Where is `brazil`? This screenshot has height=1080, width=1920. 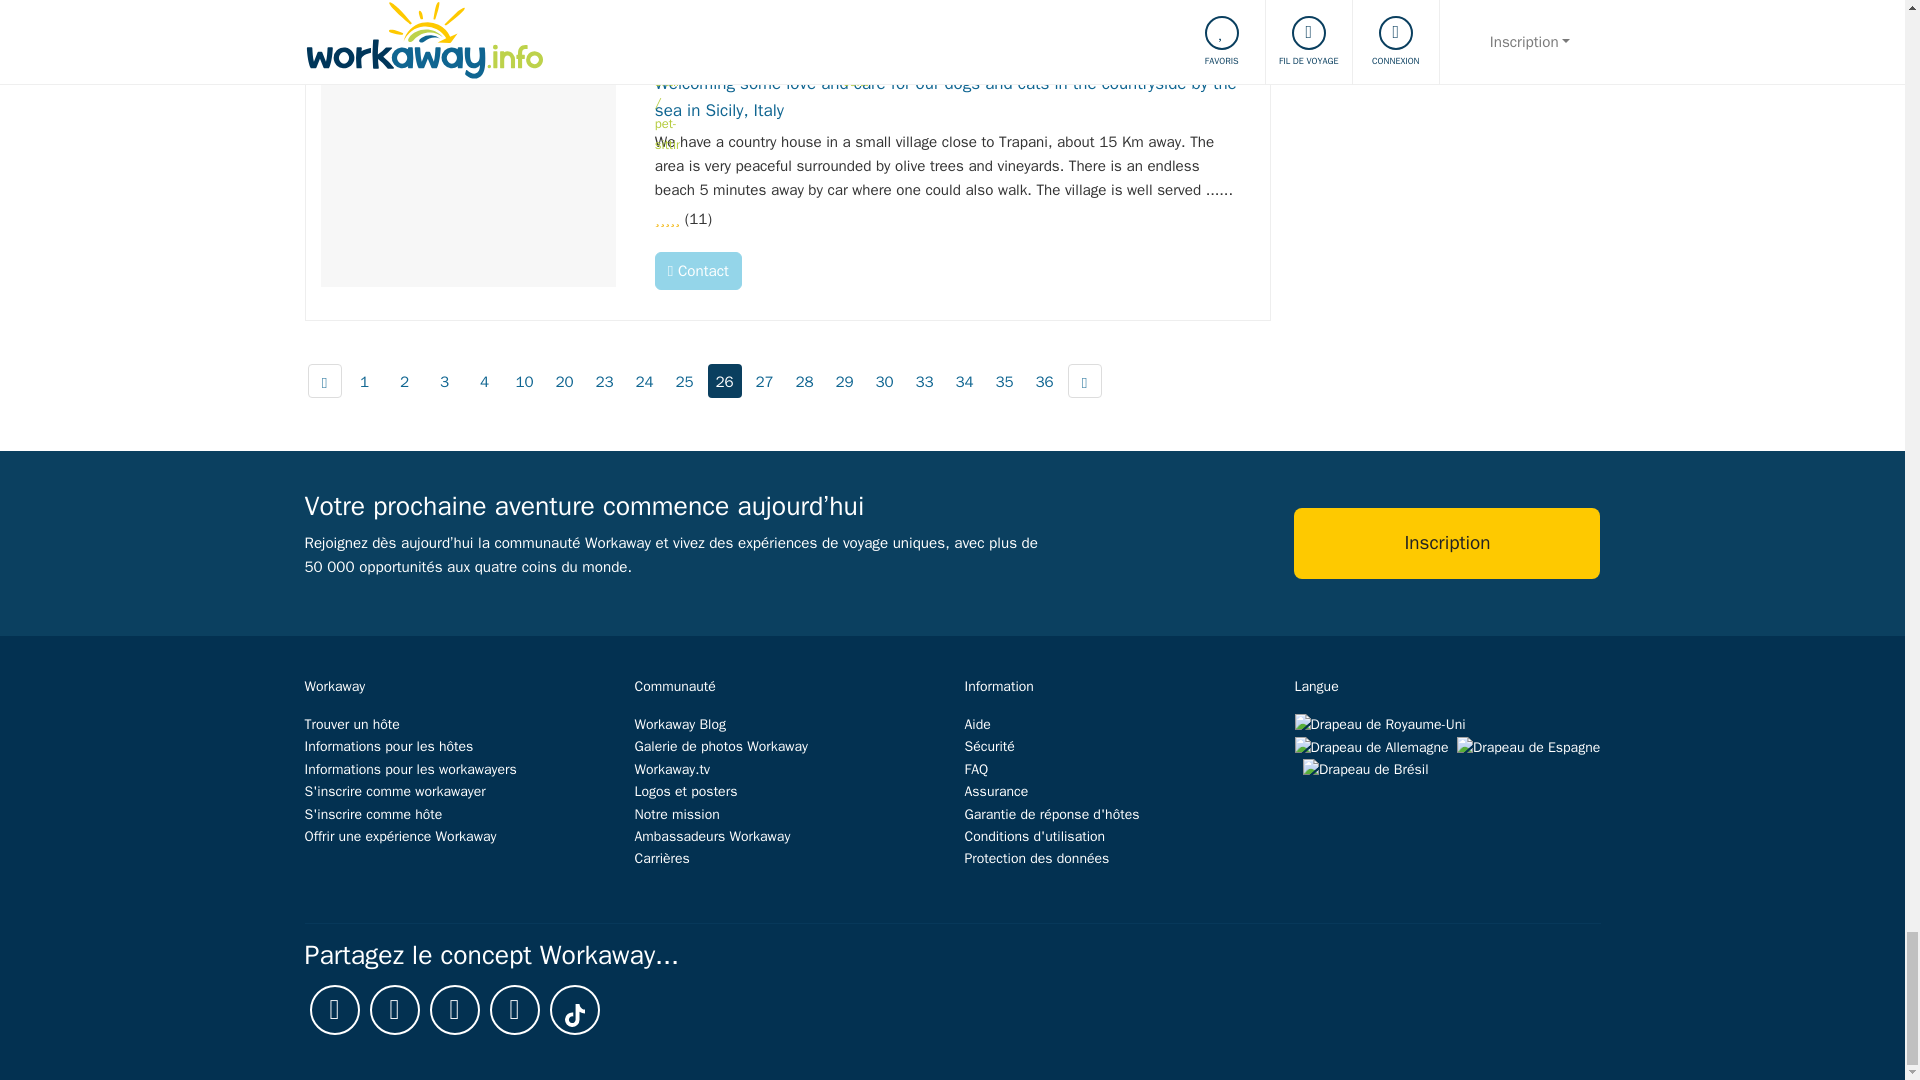 brazil is located at coordinates (1366, 769).